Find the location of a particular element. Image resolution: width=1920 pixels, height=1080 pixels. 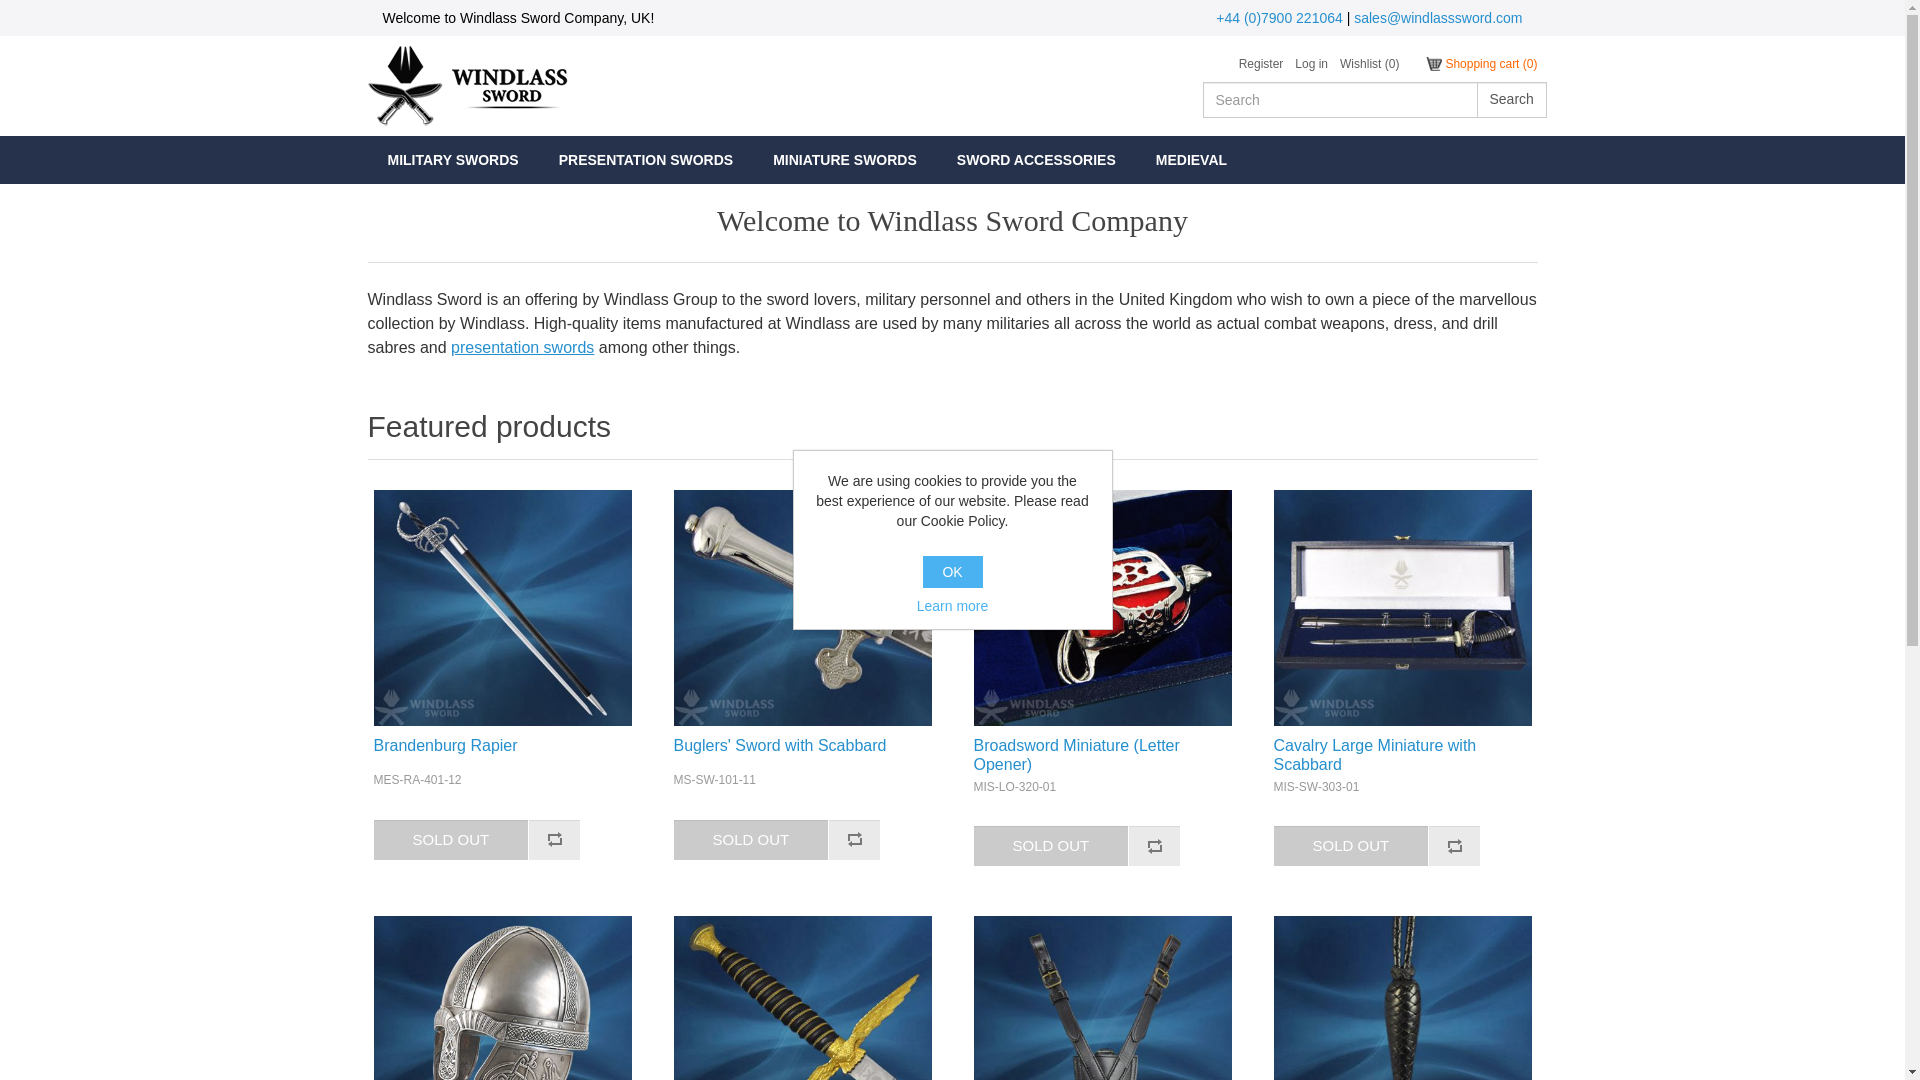

SWORD ACCESSORIES is located at coordinates (1036, 160).